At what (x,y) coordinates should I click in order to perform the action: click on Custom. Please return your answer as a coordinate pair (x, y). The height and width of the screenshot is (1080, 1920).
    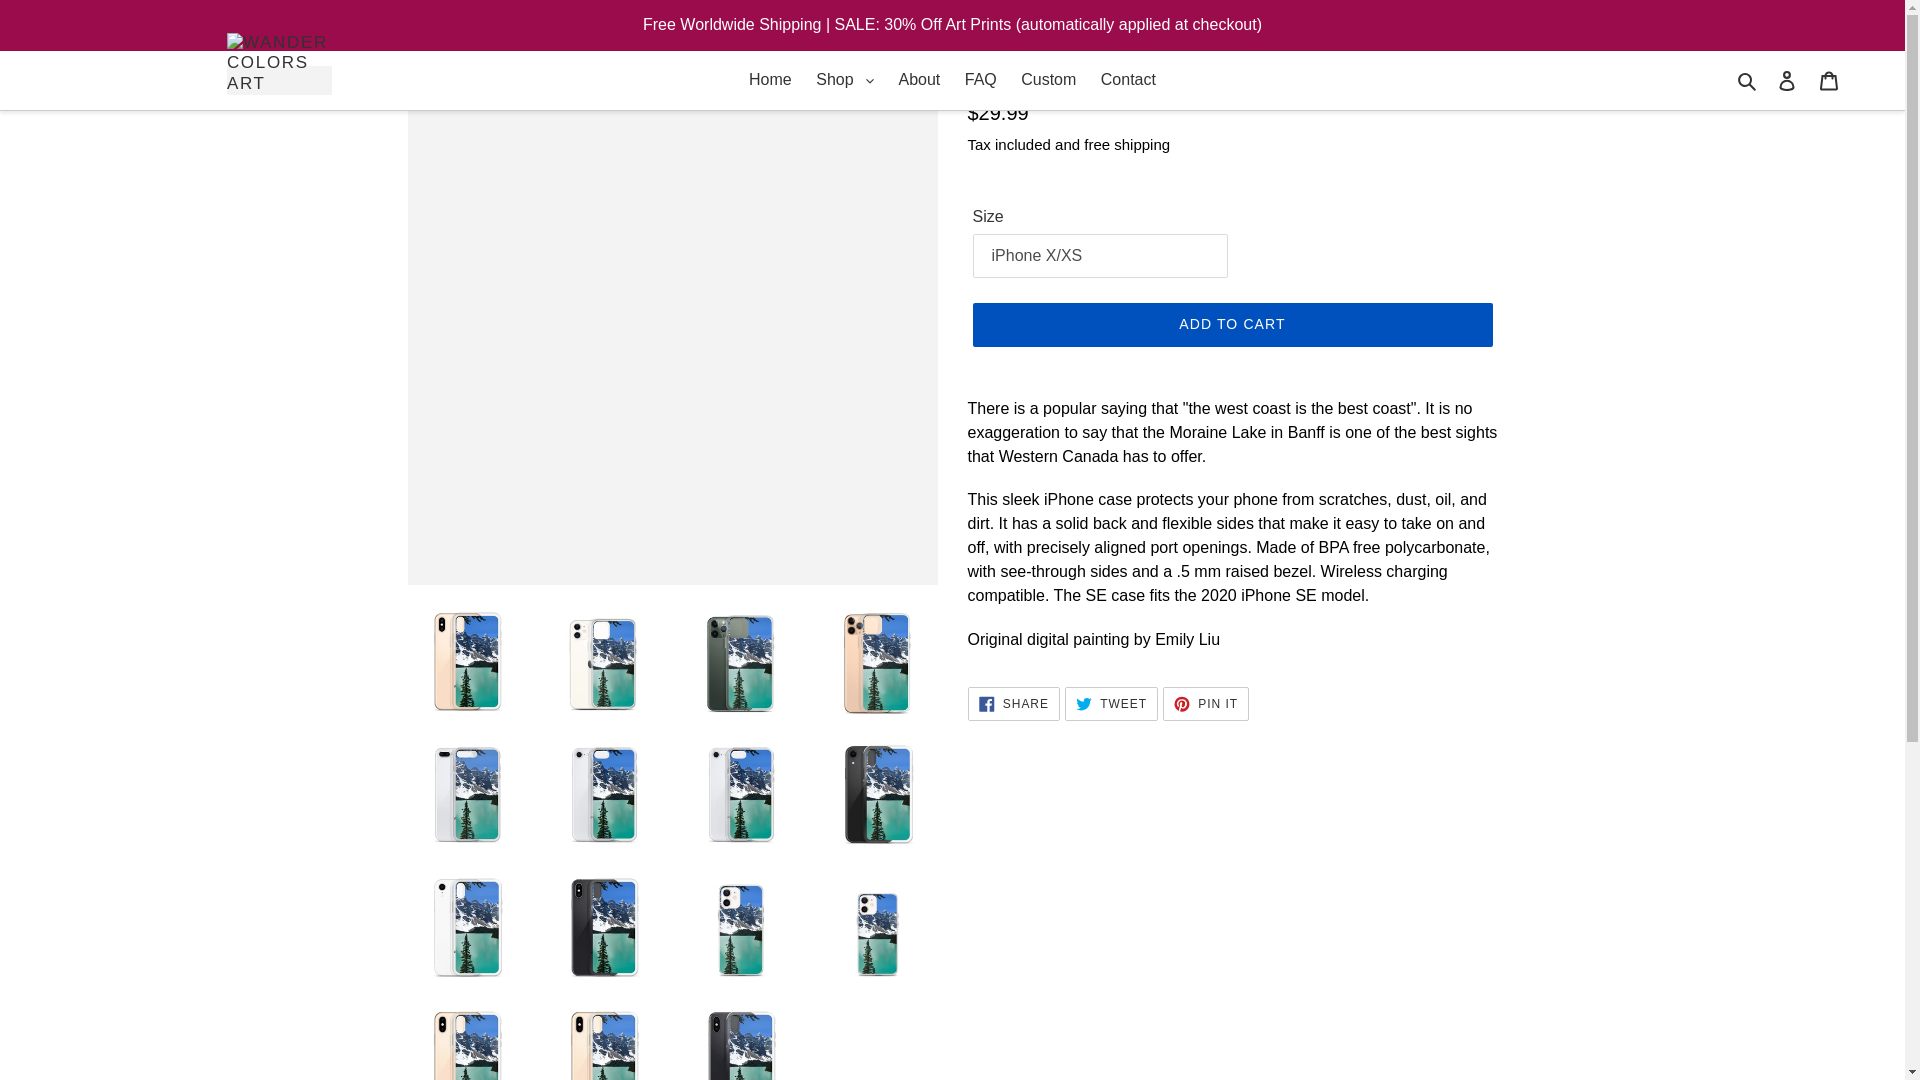
    Looking at the image, I should click on (1048, 80).